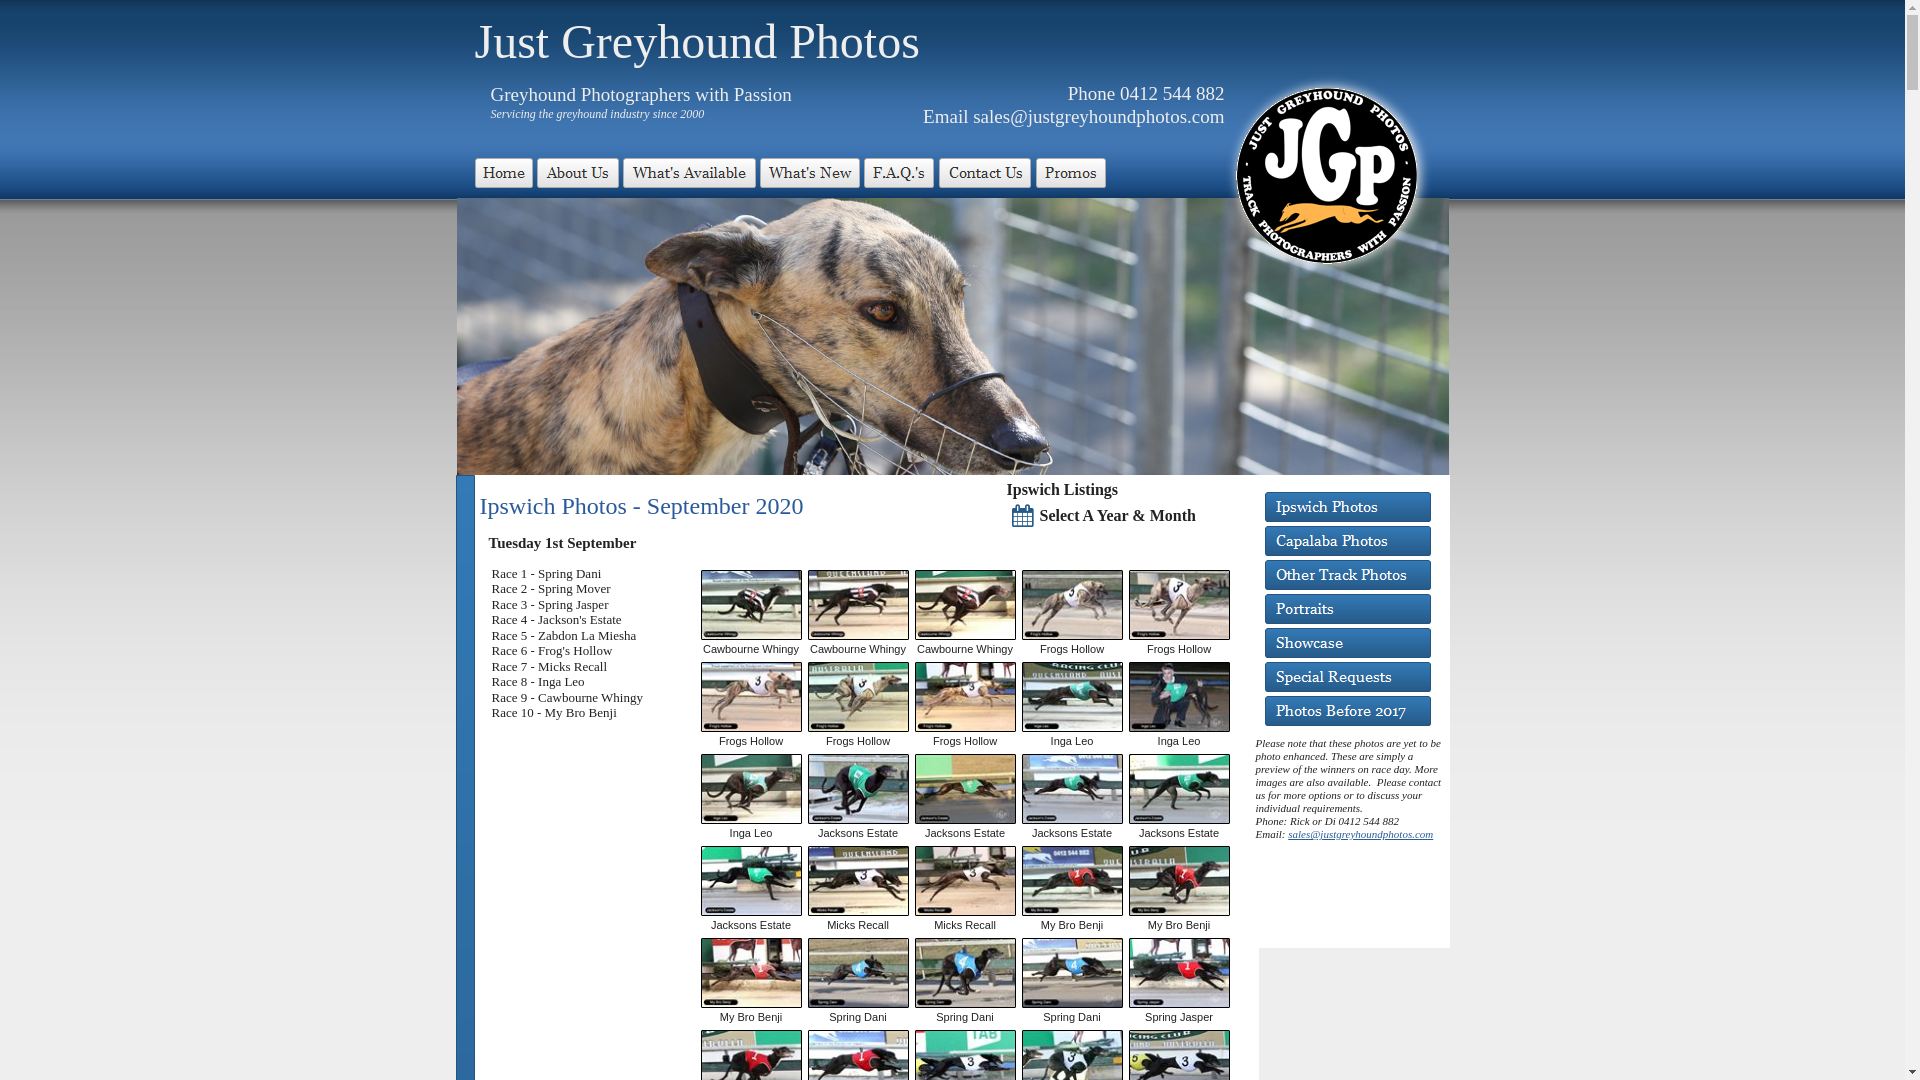  Describe the element at coordinates (1347, 541) in the screenshot. I see `Capalaba Photos` at that location.